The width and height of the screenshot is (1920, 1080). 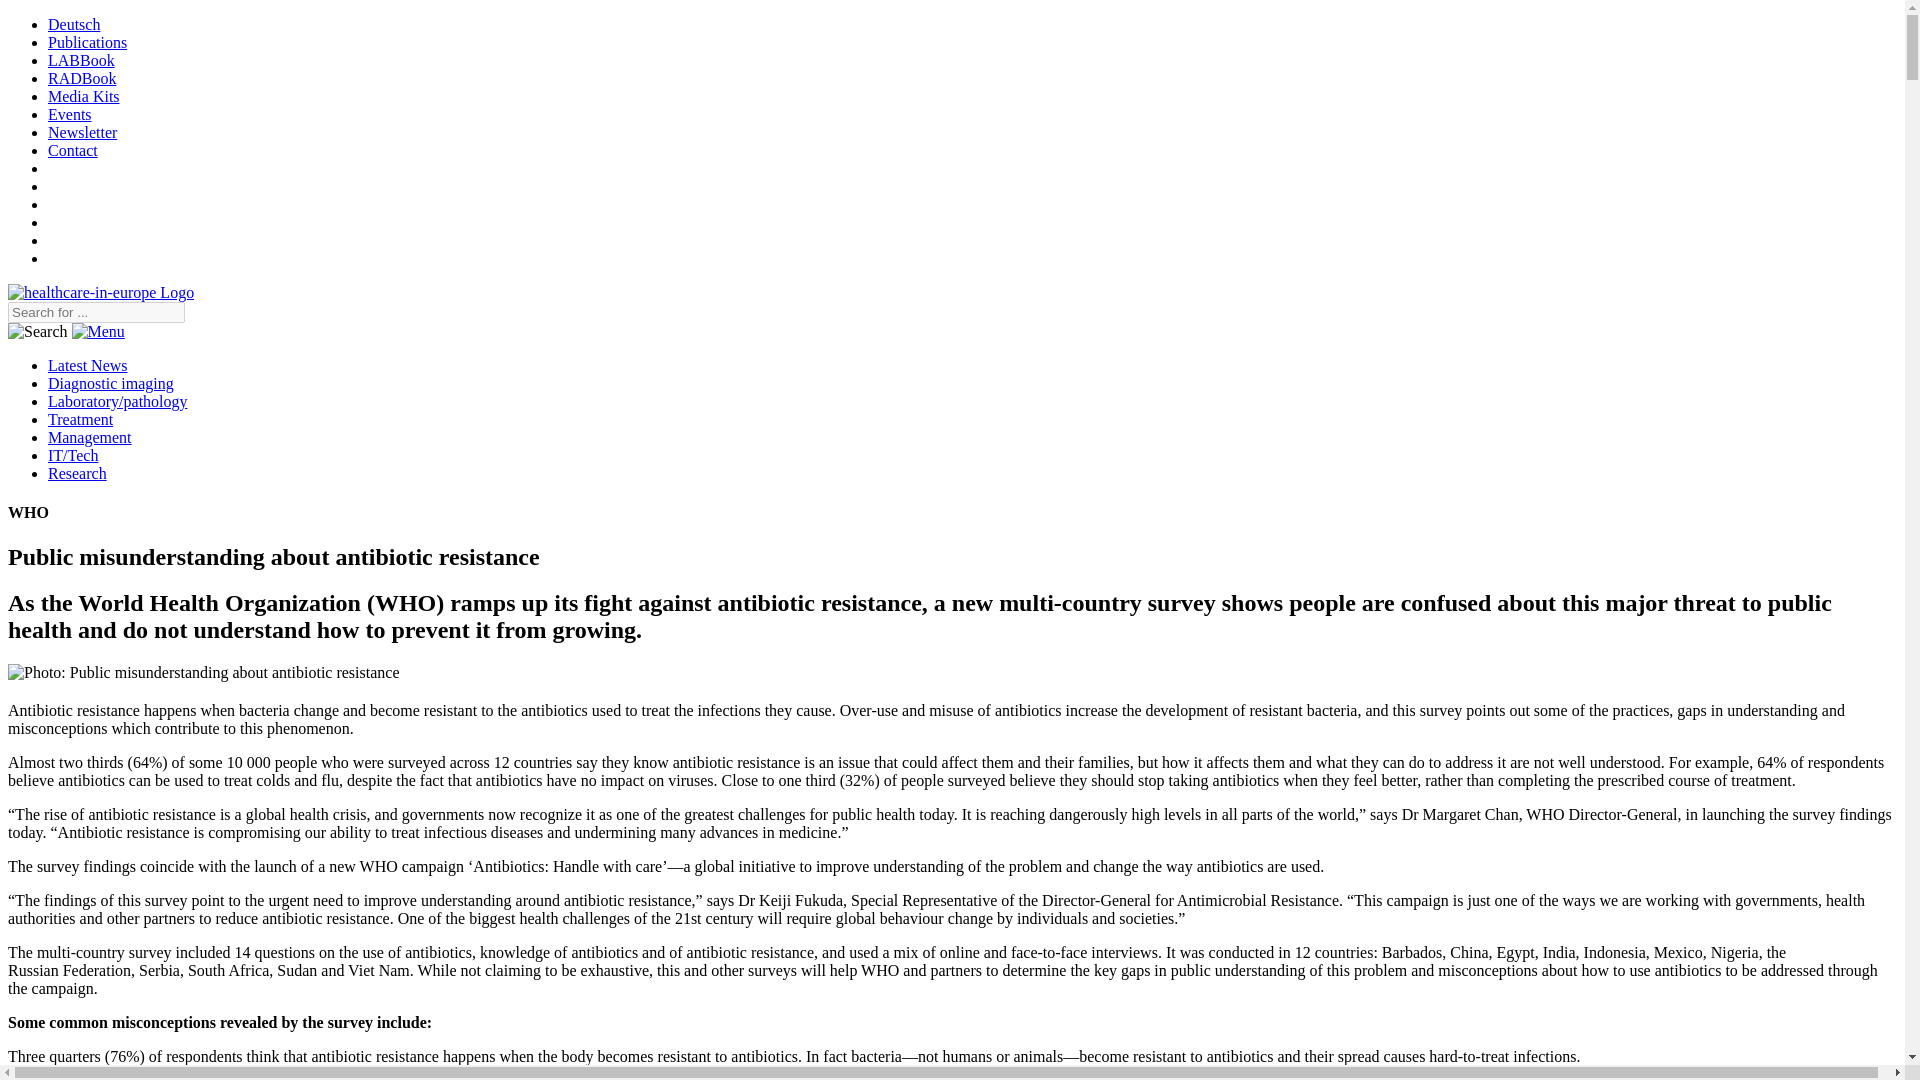 I want to click on Research, so click(x=78, y=473).